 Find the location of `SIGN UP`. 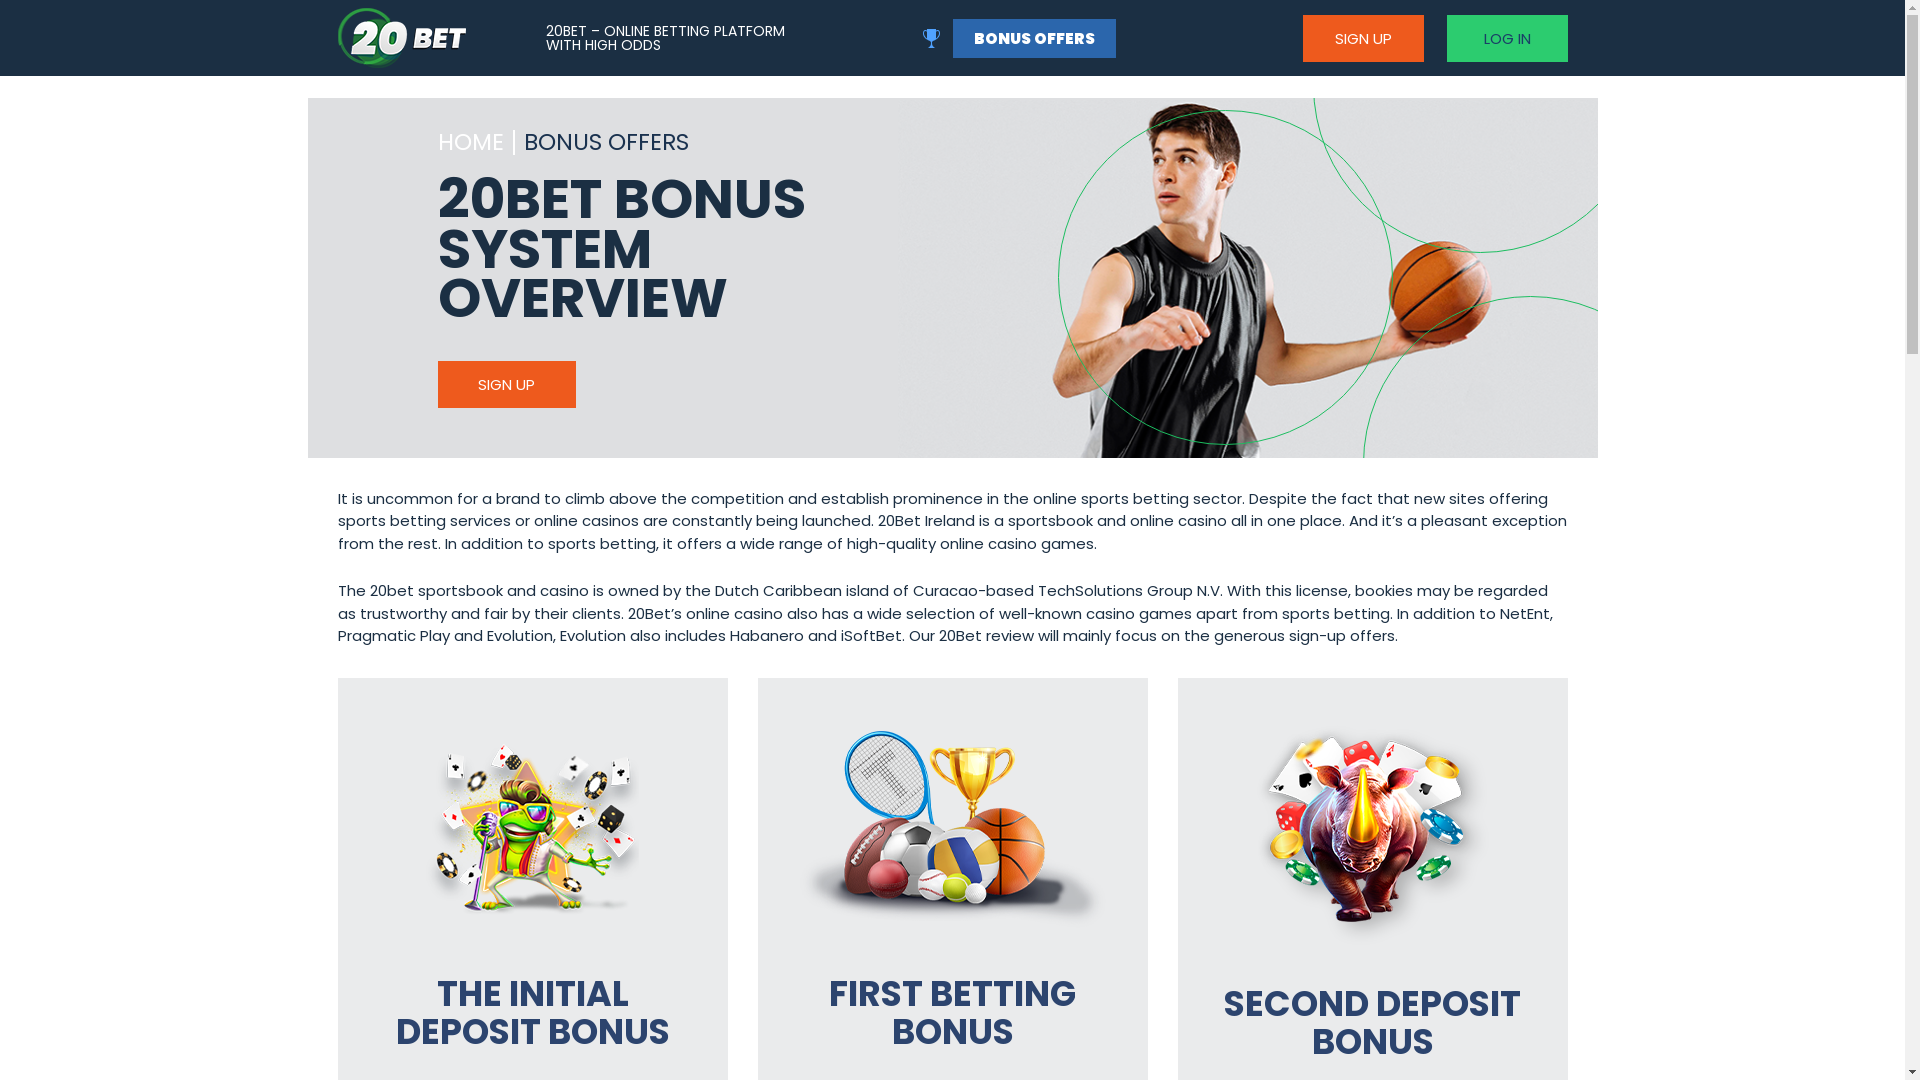

SIGN UP is located at coordinates (1362, 38).